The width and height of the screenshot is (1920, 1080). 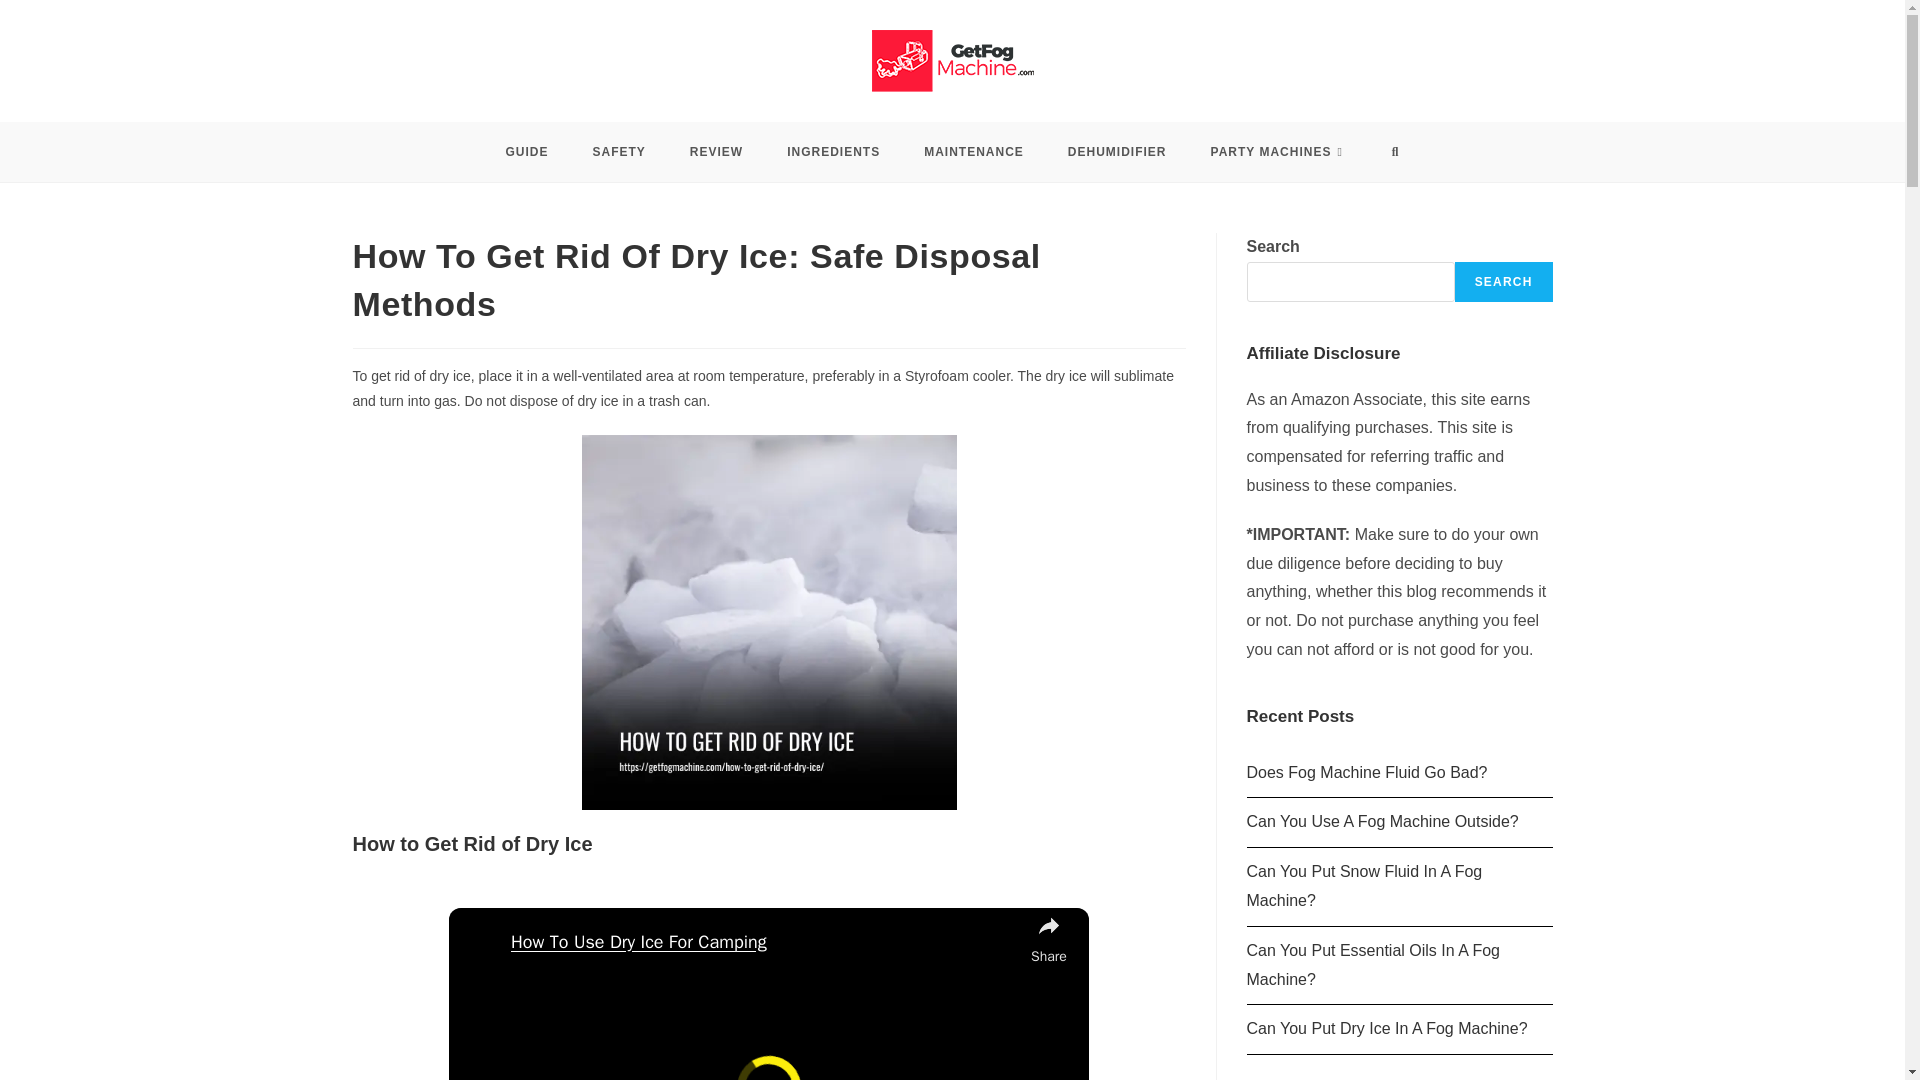 I want to click on MAINTENANCE, so click(x=974, y=152).